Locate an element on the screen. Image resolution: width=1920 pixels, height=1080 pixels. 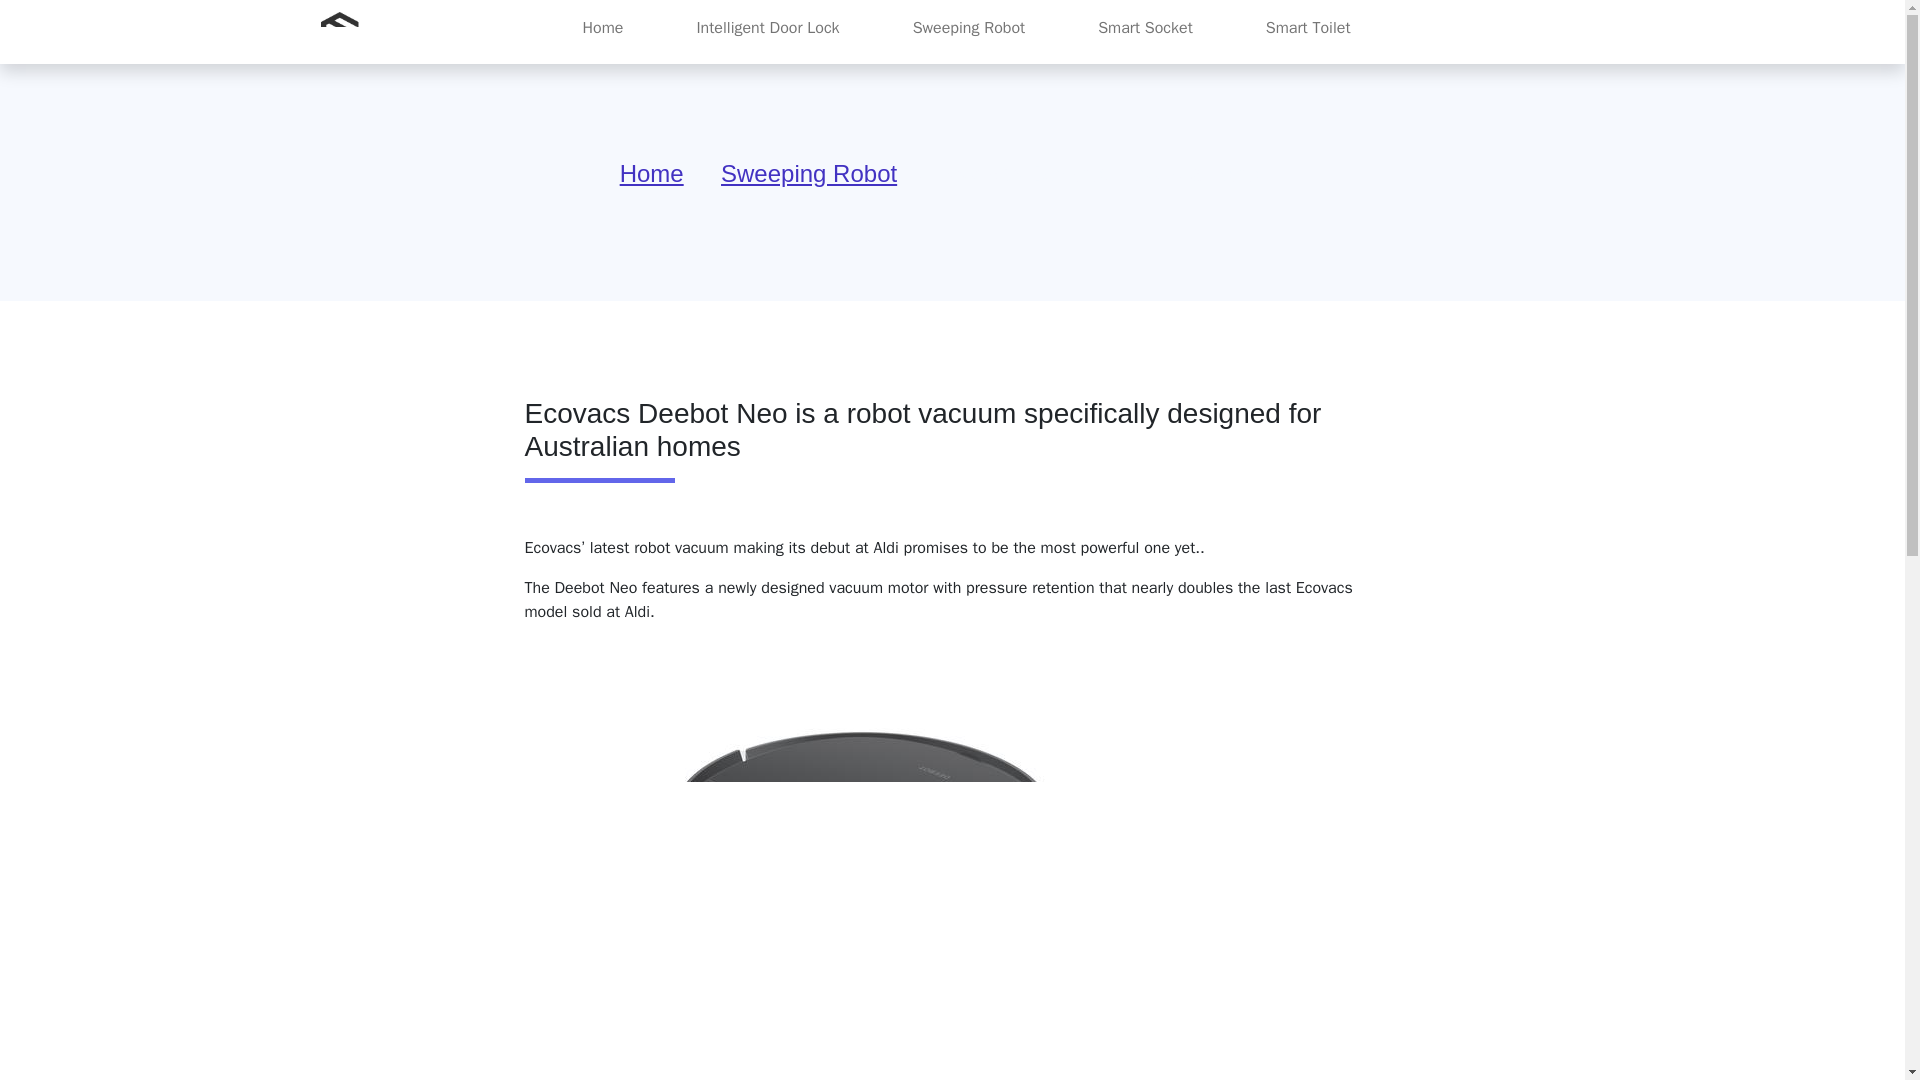
smarthomeonline is located at coordinates (395, 31).